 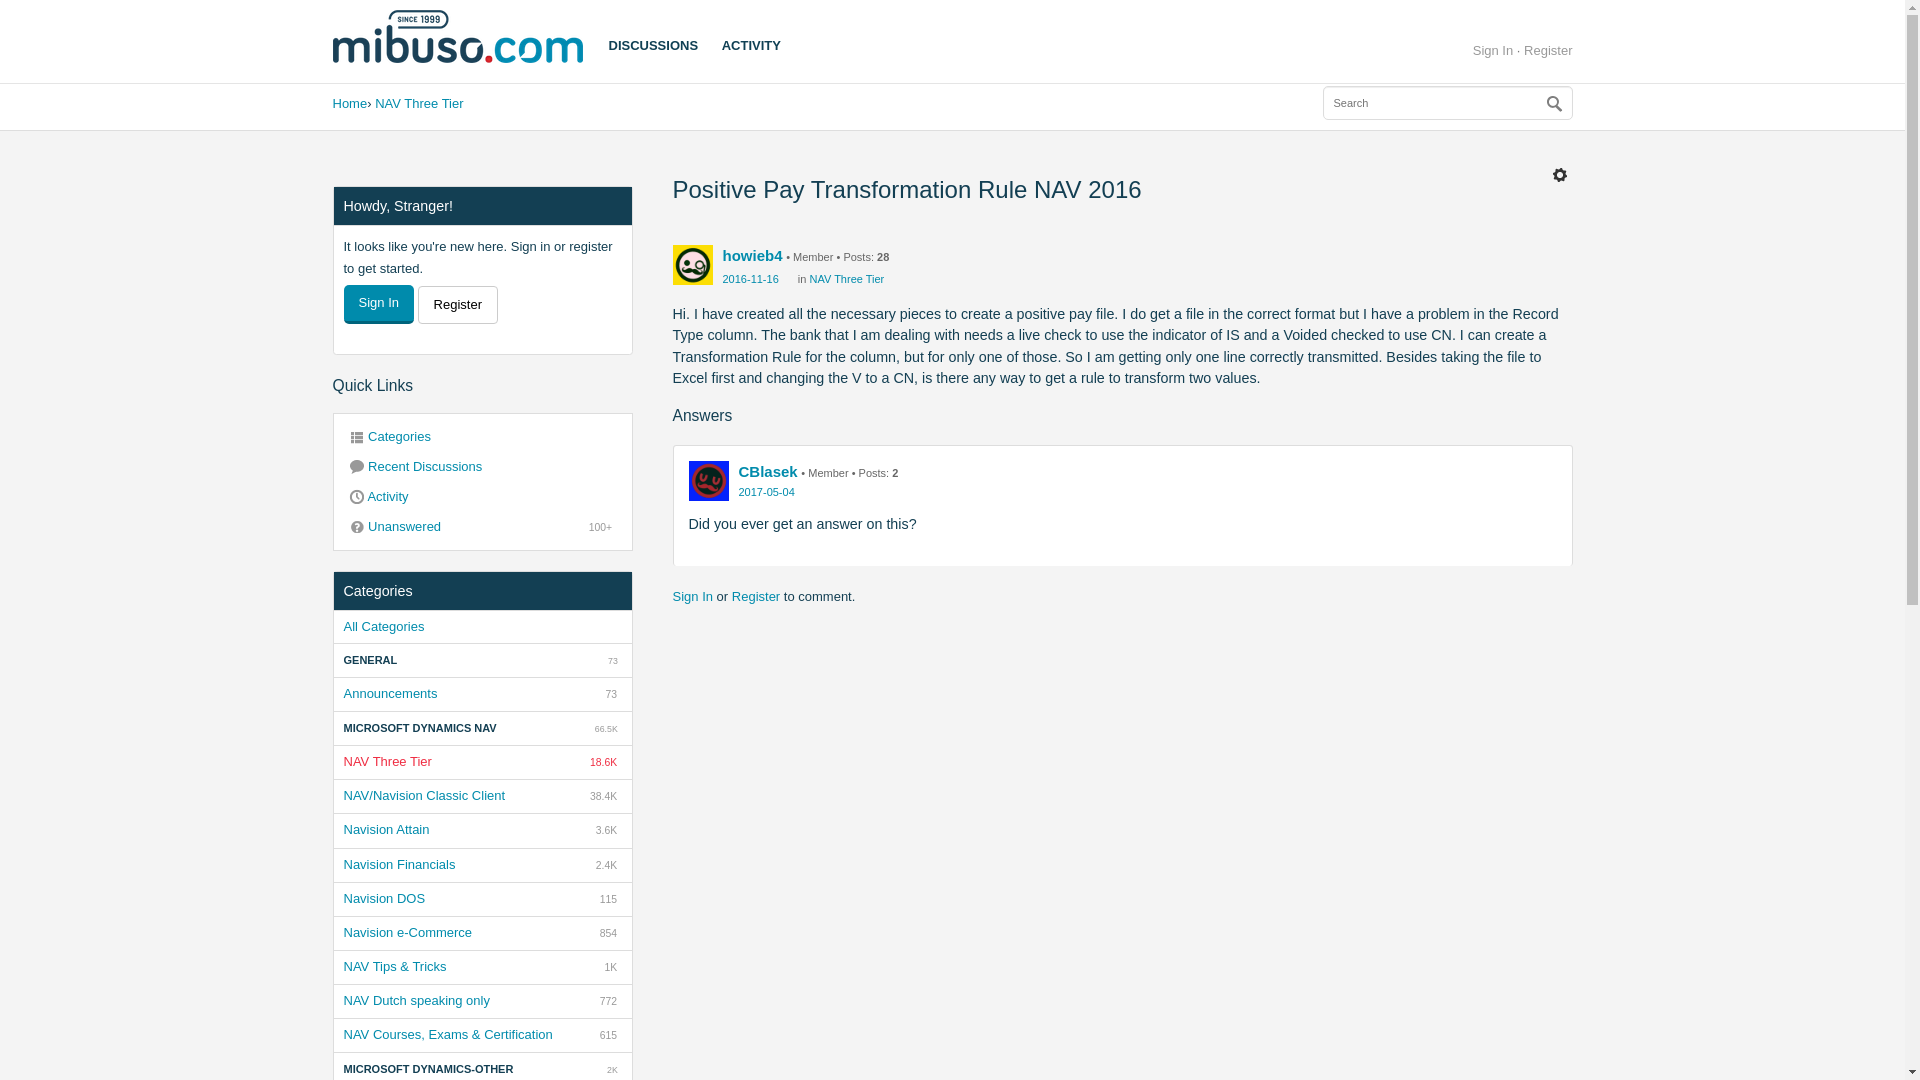 I want to click on All Categories, so click(x=482, y=626).